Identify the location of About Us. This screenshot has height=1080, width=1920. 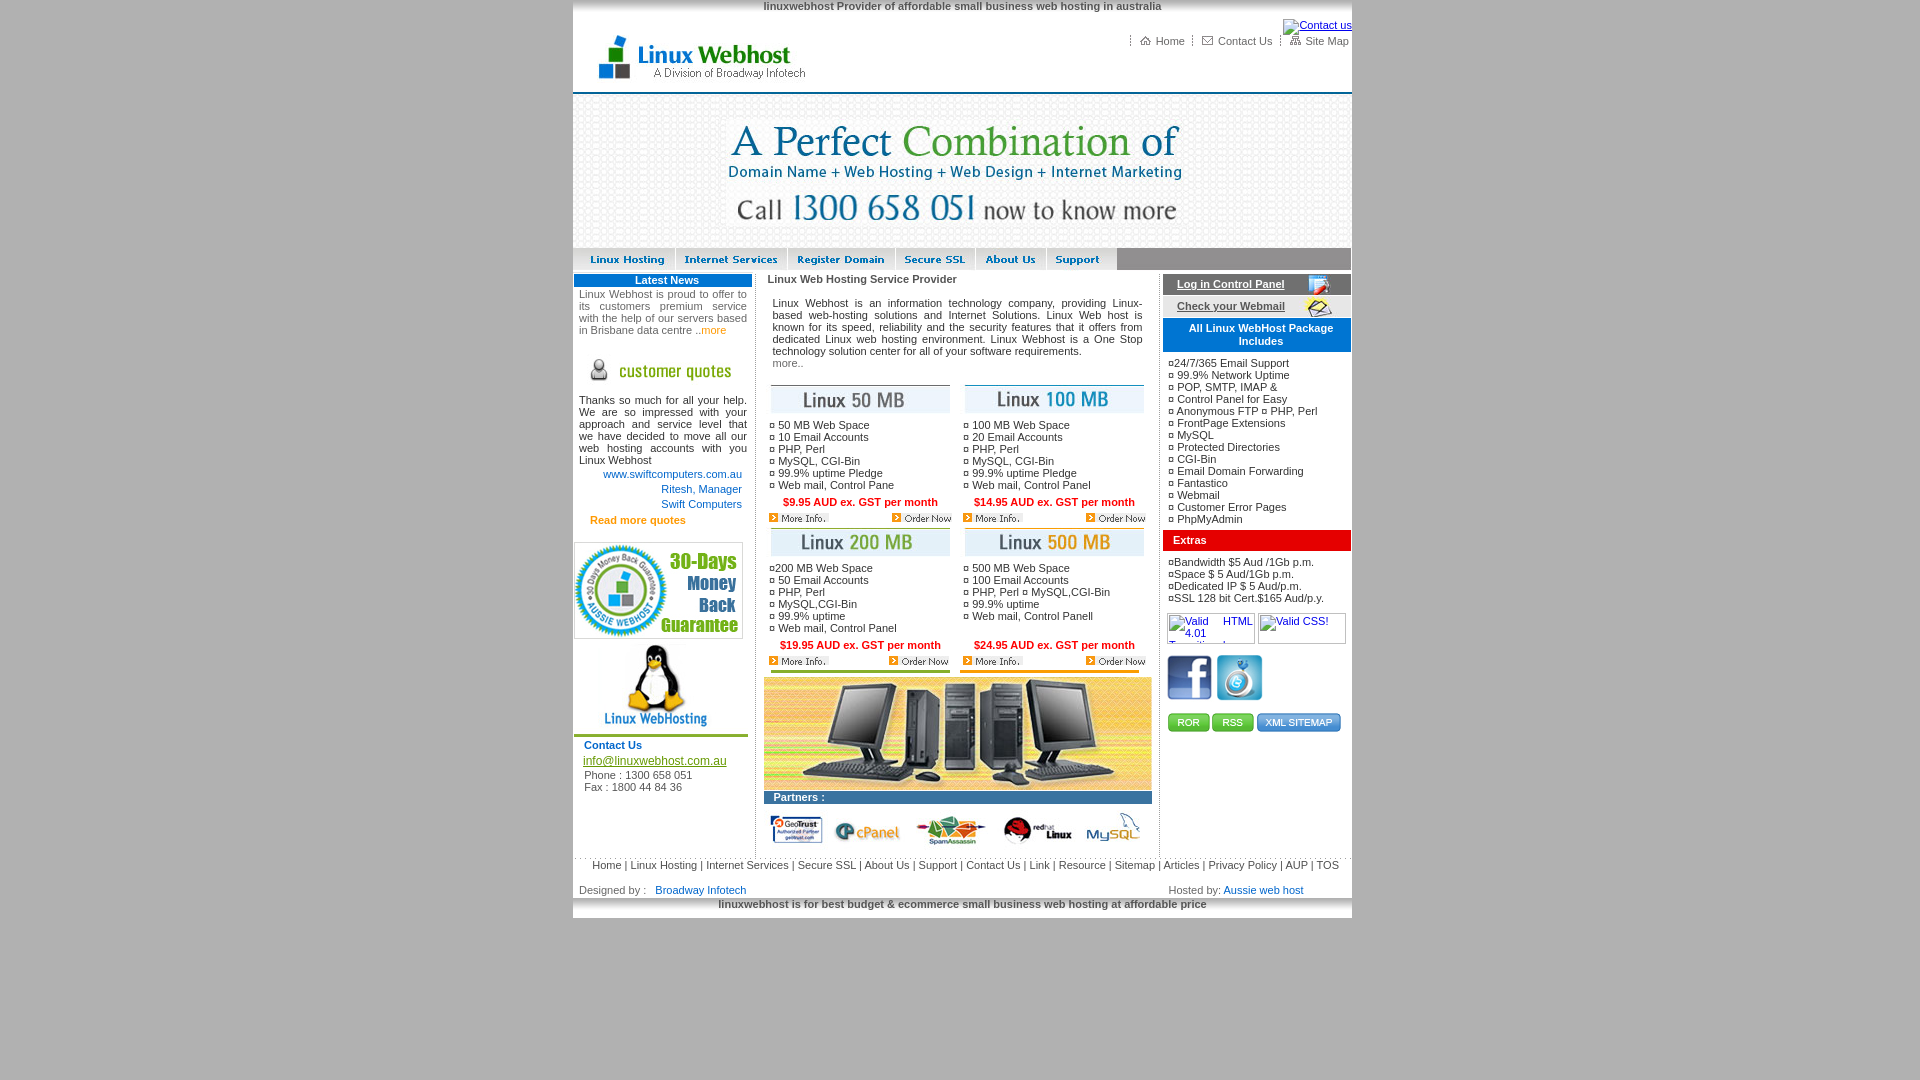
(886, 865).